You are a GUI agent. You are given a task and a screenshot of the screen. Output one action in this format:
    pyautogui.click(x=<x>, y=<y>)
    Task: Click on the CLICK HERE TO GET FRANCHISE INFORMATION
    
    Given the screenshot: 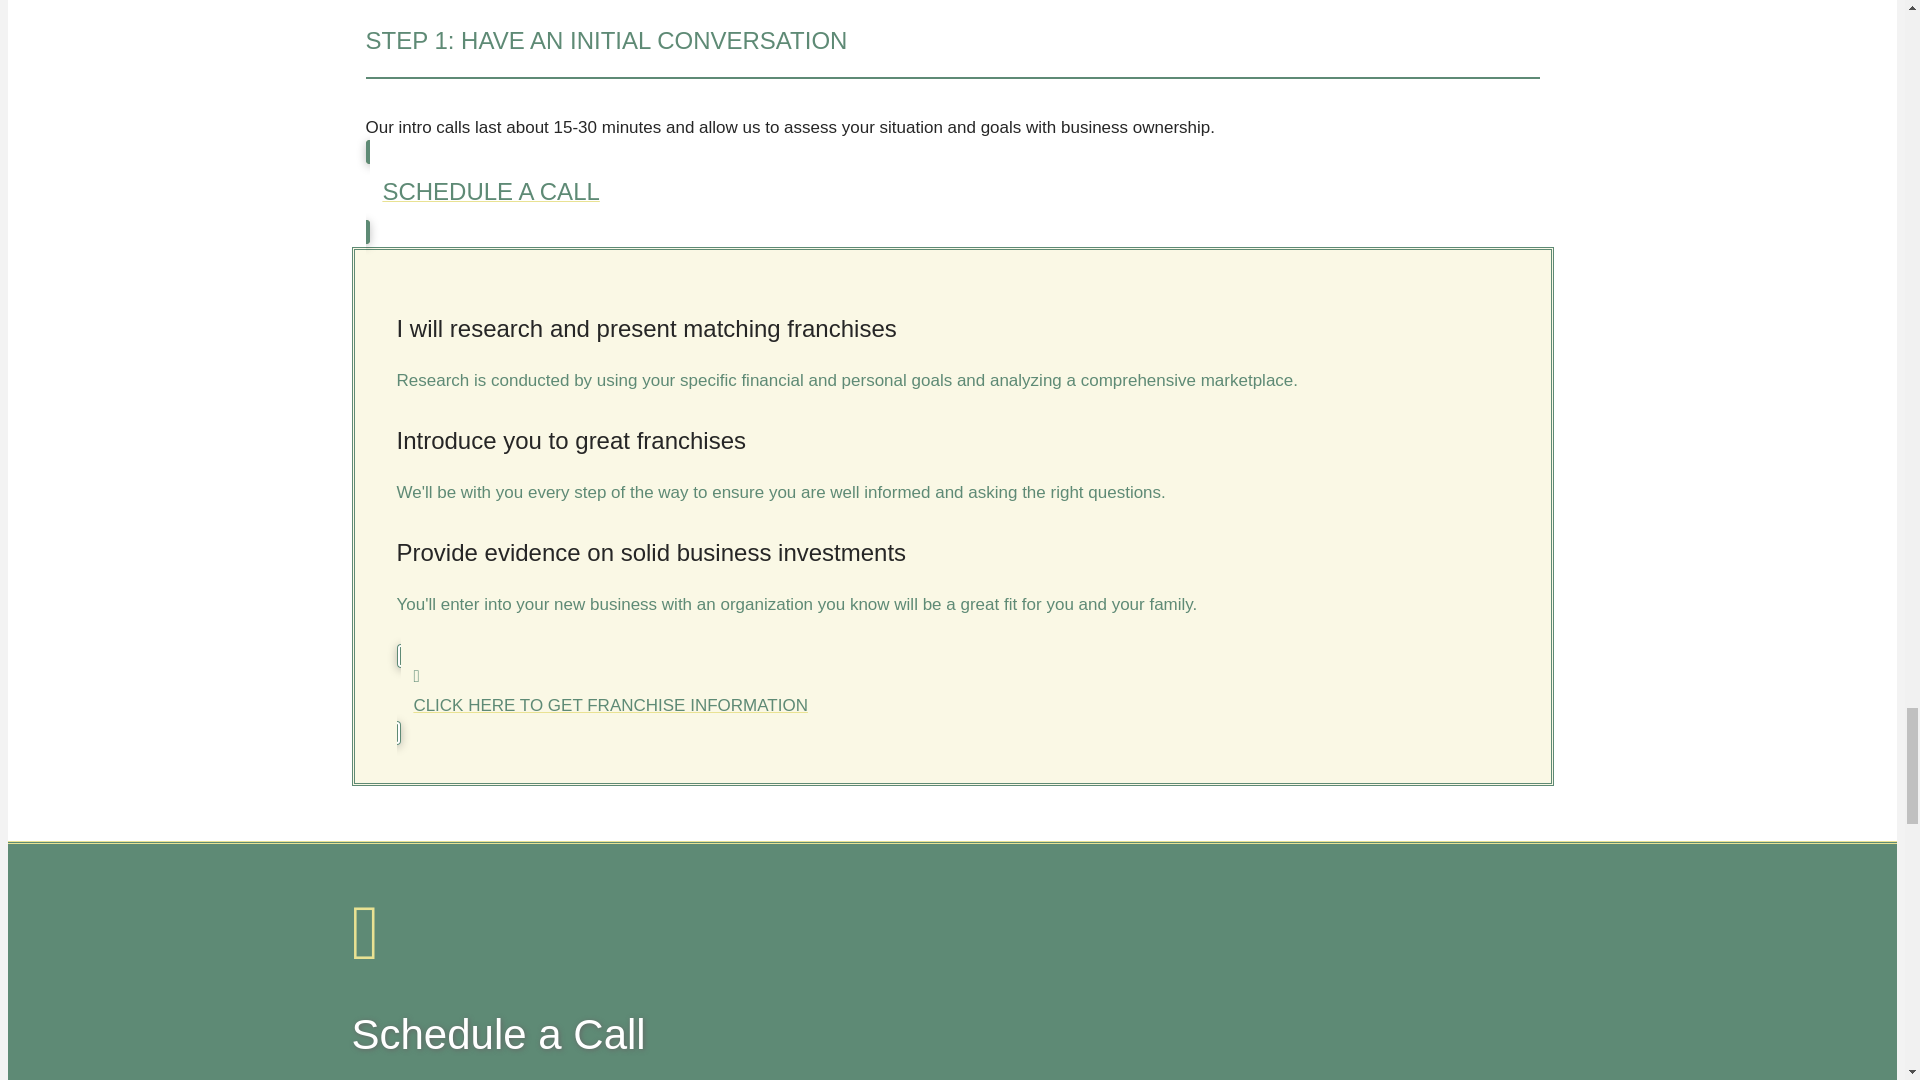 What is the action you would take?
    pyautogui.click(x=951, y=694)
    